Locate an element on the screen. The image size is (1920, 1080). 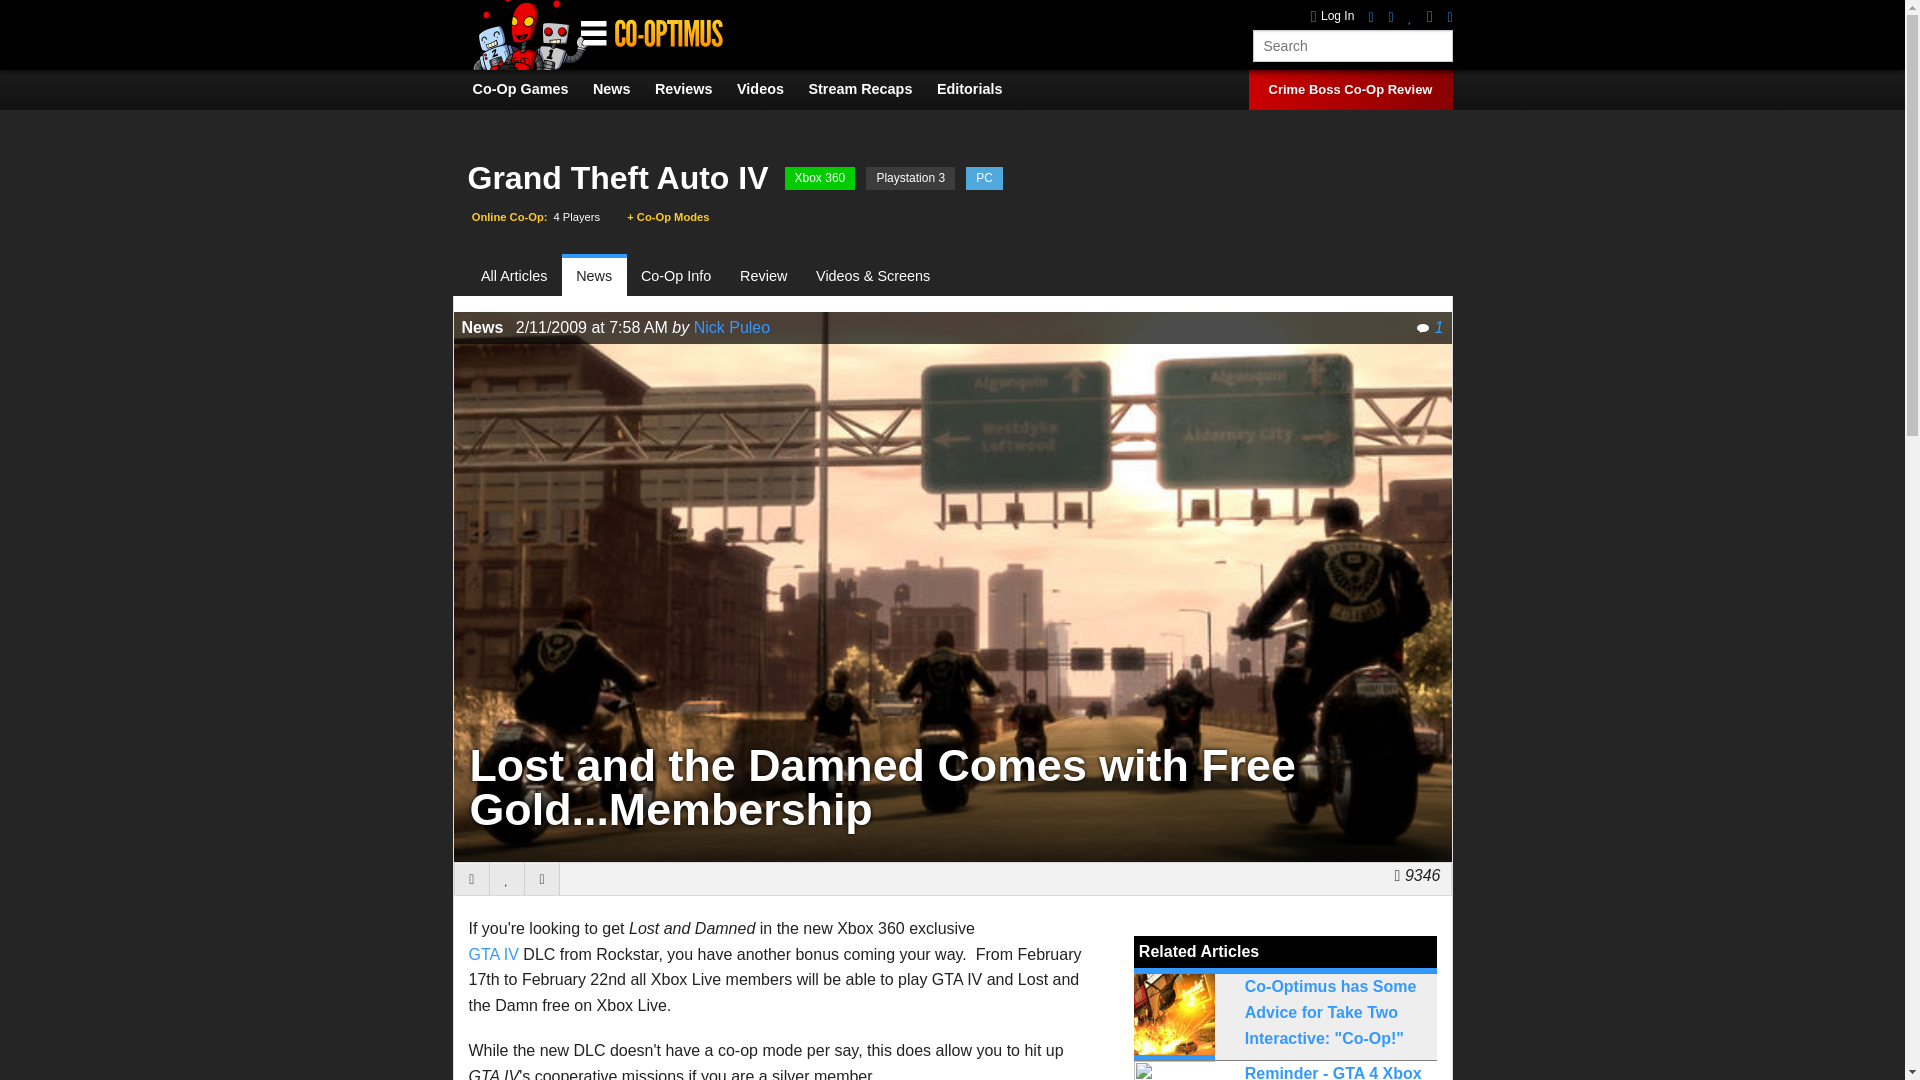
Co-Op Info is located at coordinates (676, 276).